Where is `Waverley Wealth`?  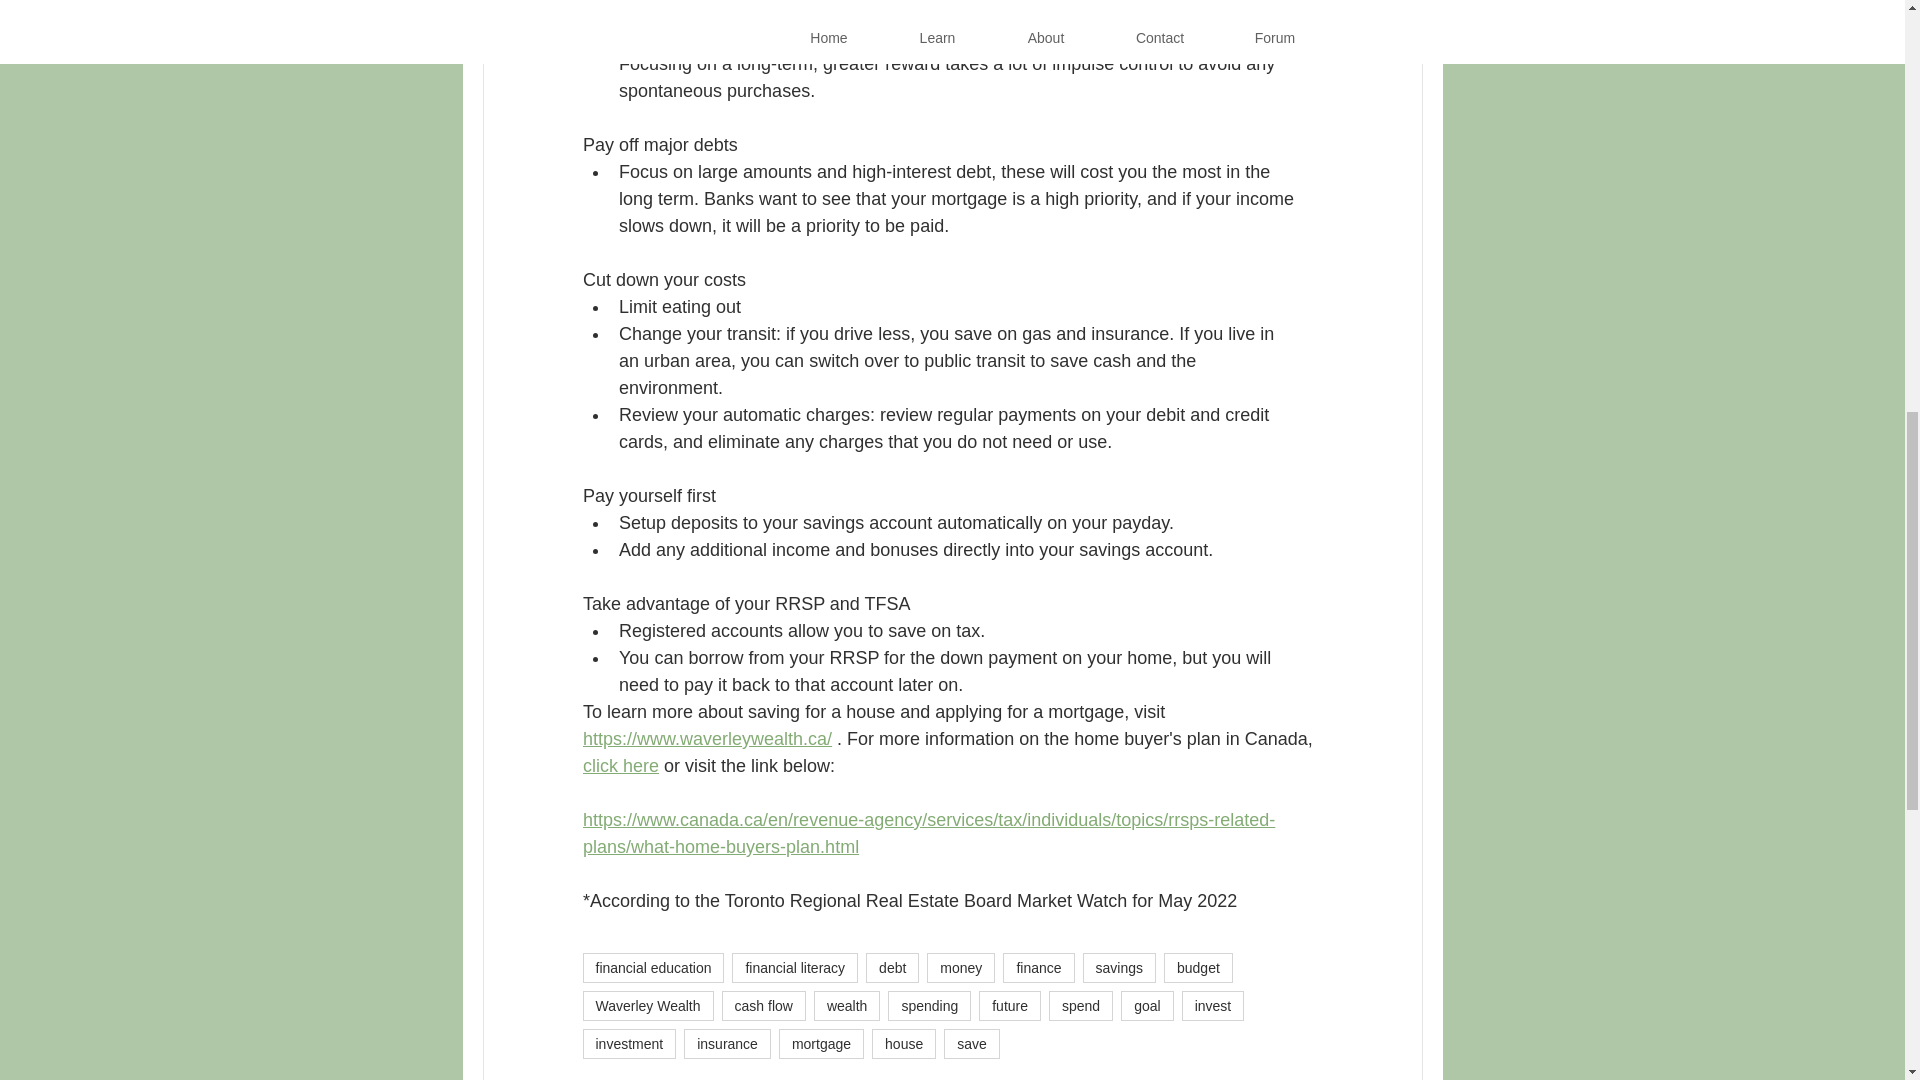 Waverley Wealth is located at coordinates (646, 1006).